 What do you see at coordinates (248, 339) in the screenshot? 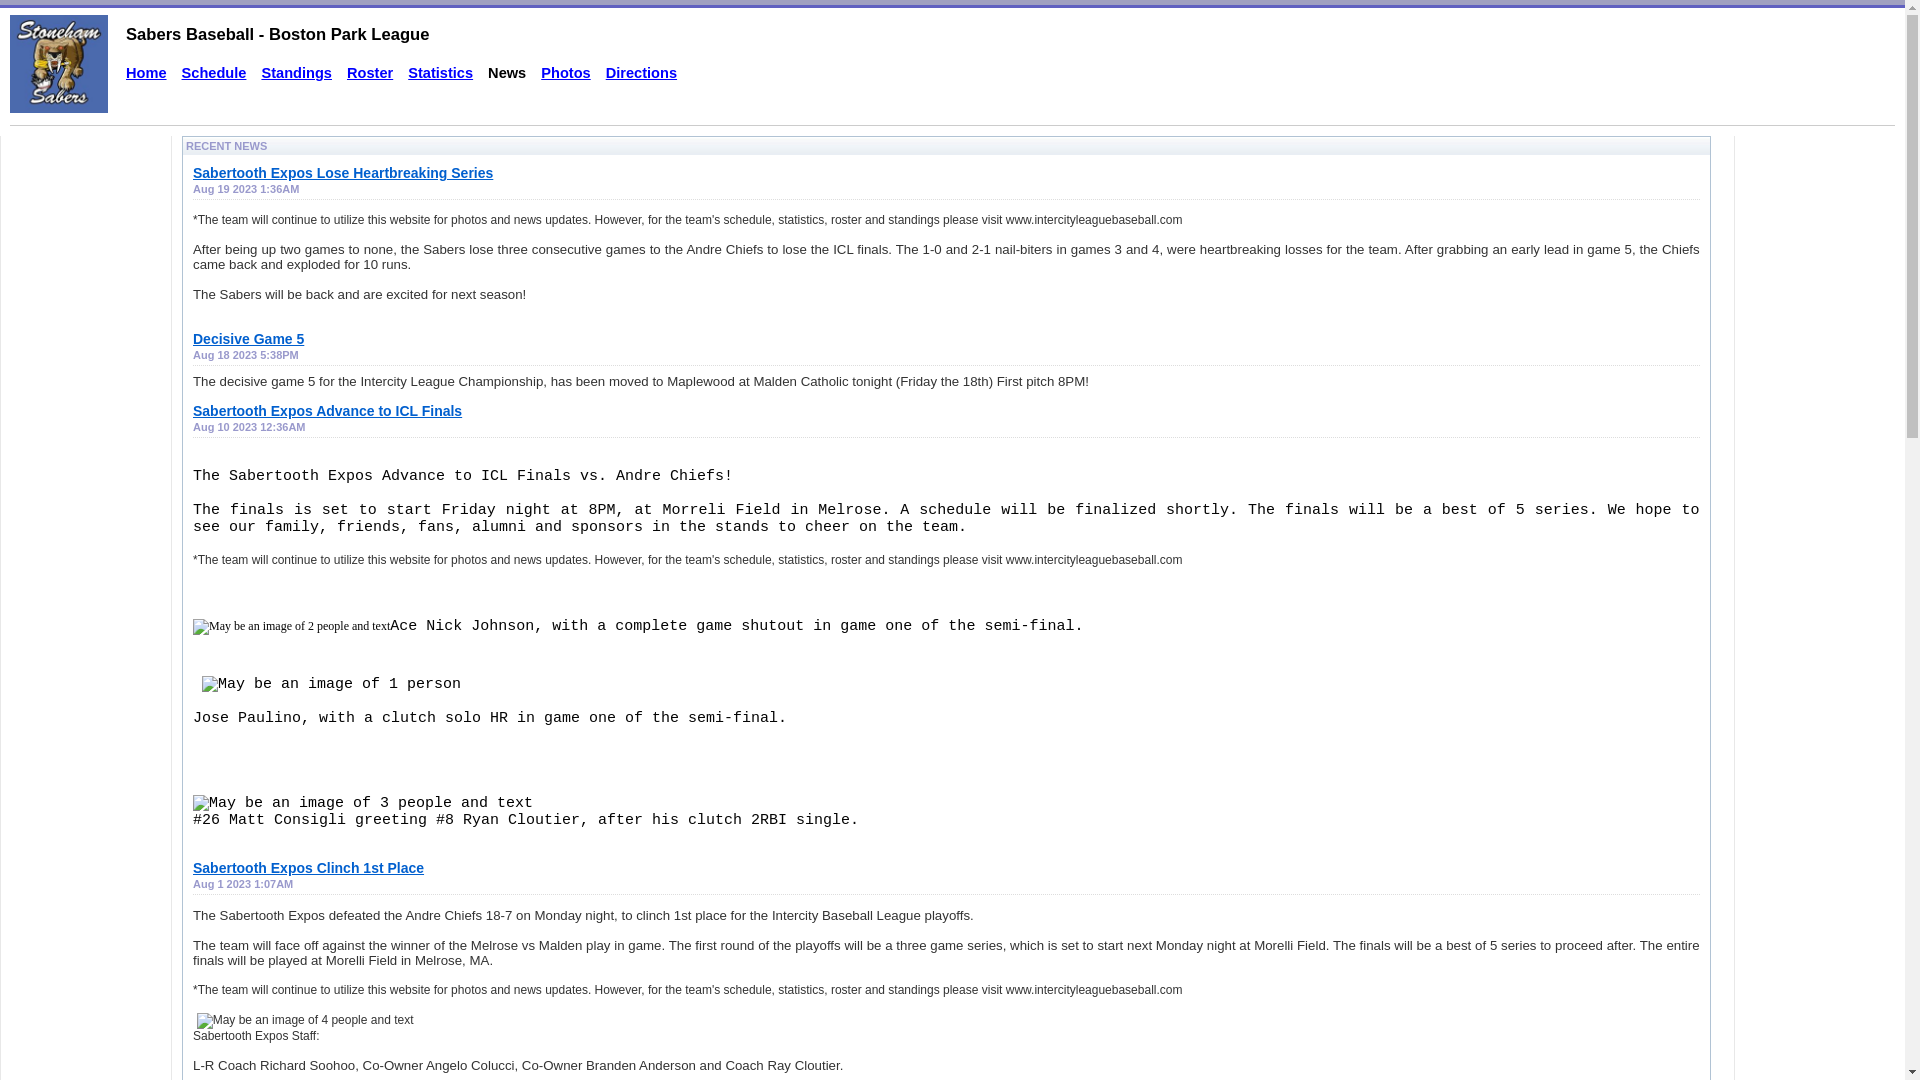
I see `Decisive Game 5` at bounding box center [248, 339].